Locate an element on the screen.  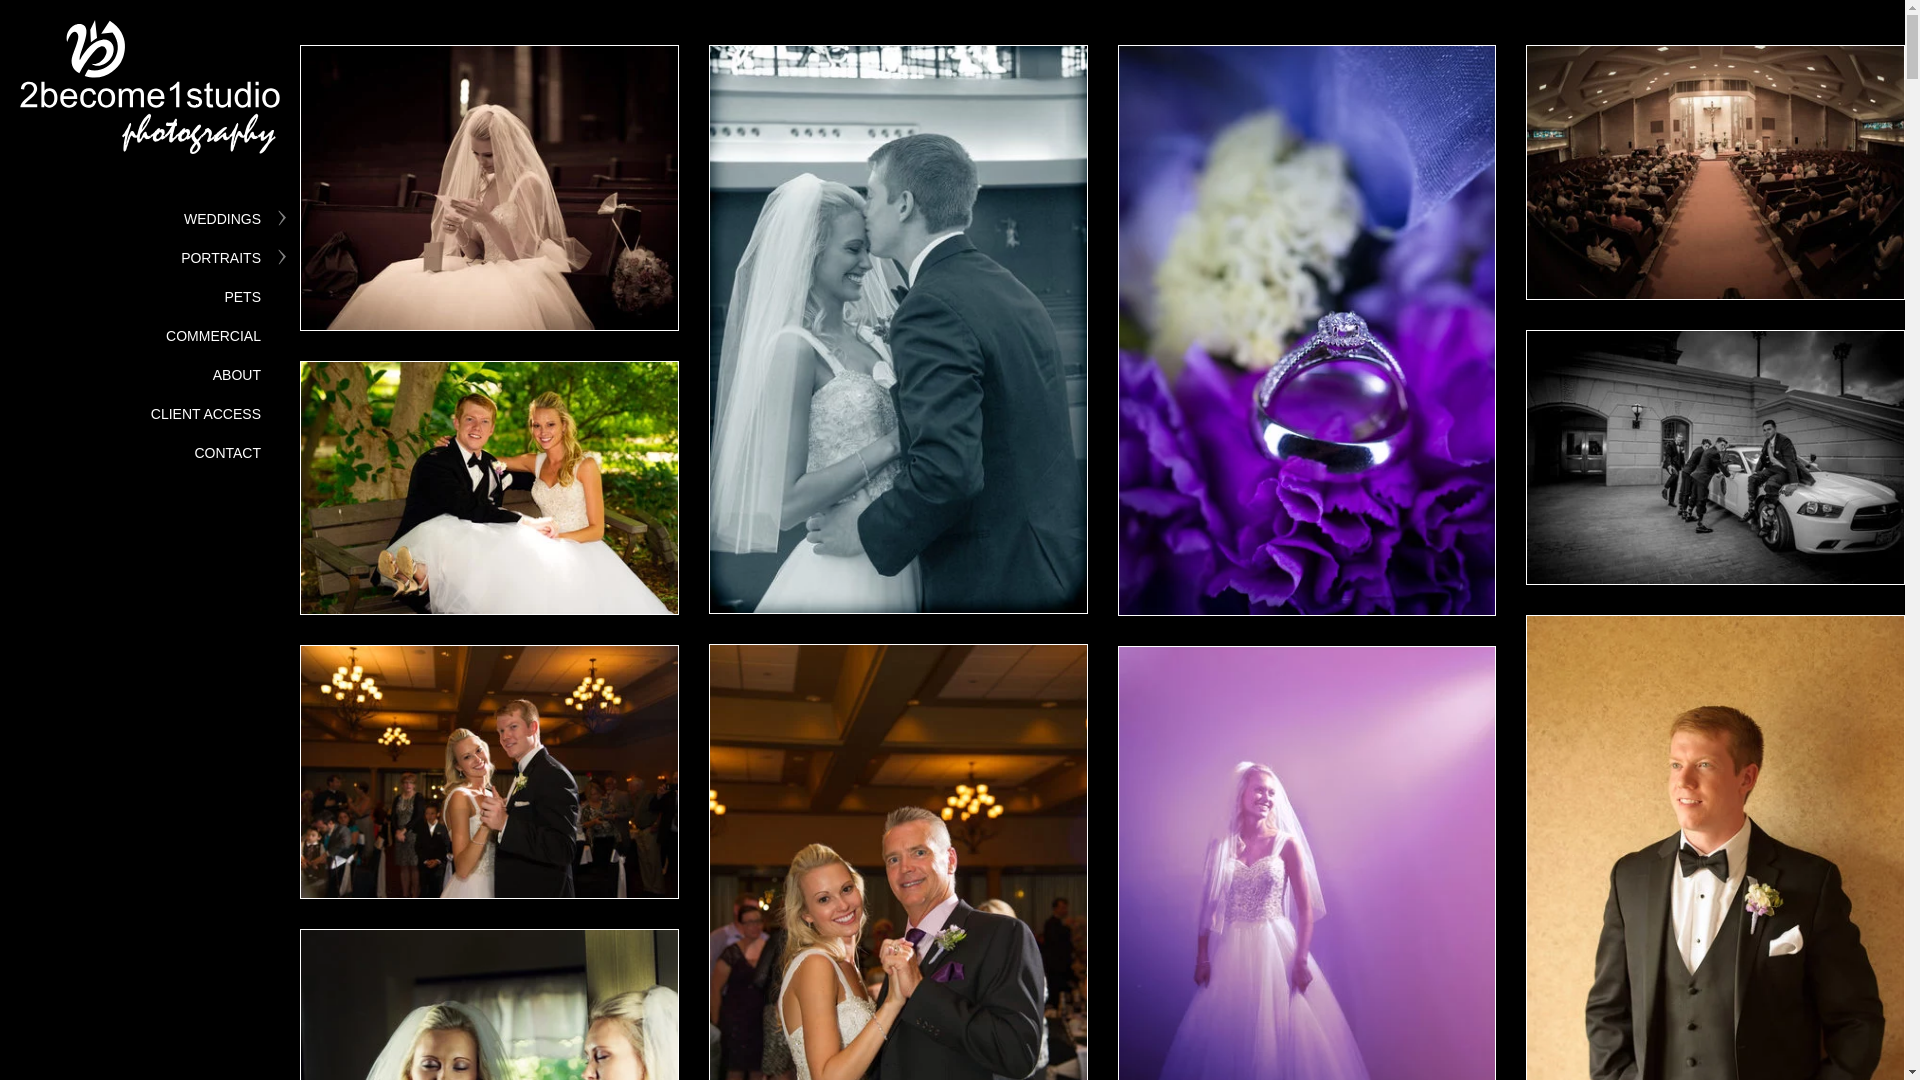
CLIENT ACCESS is located at coordinates (206, 414).